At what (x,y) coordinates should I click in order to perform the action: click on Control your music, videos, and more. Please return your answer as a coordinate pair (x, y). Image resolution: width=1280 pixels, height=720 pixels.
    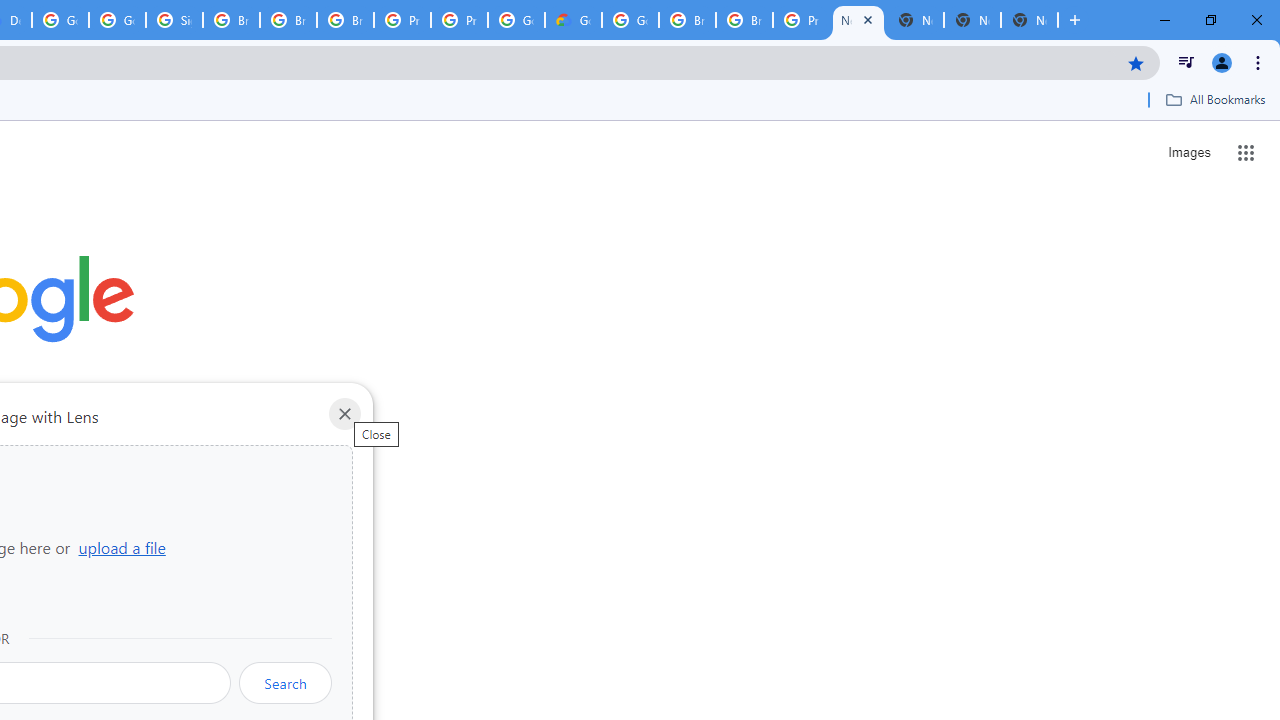
    Looking at the image, I should click on (1186, 62).